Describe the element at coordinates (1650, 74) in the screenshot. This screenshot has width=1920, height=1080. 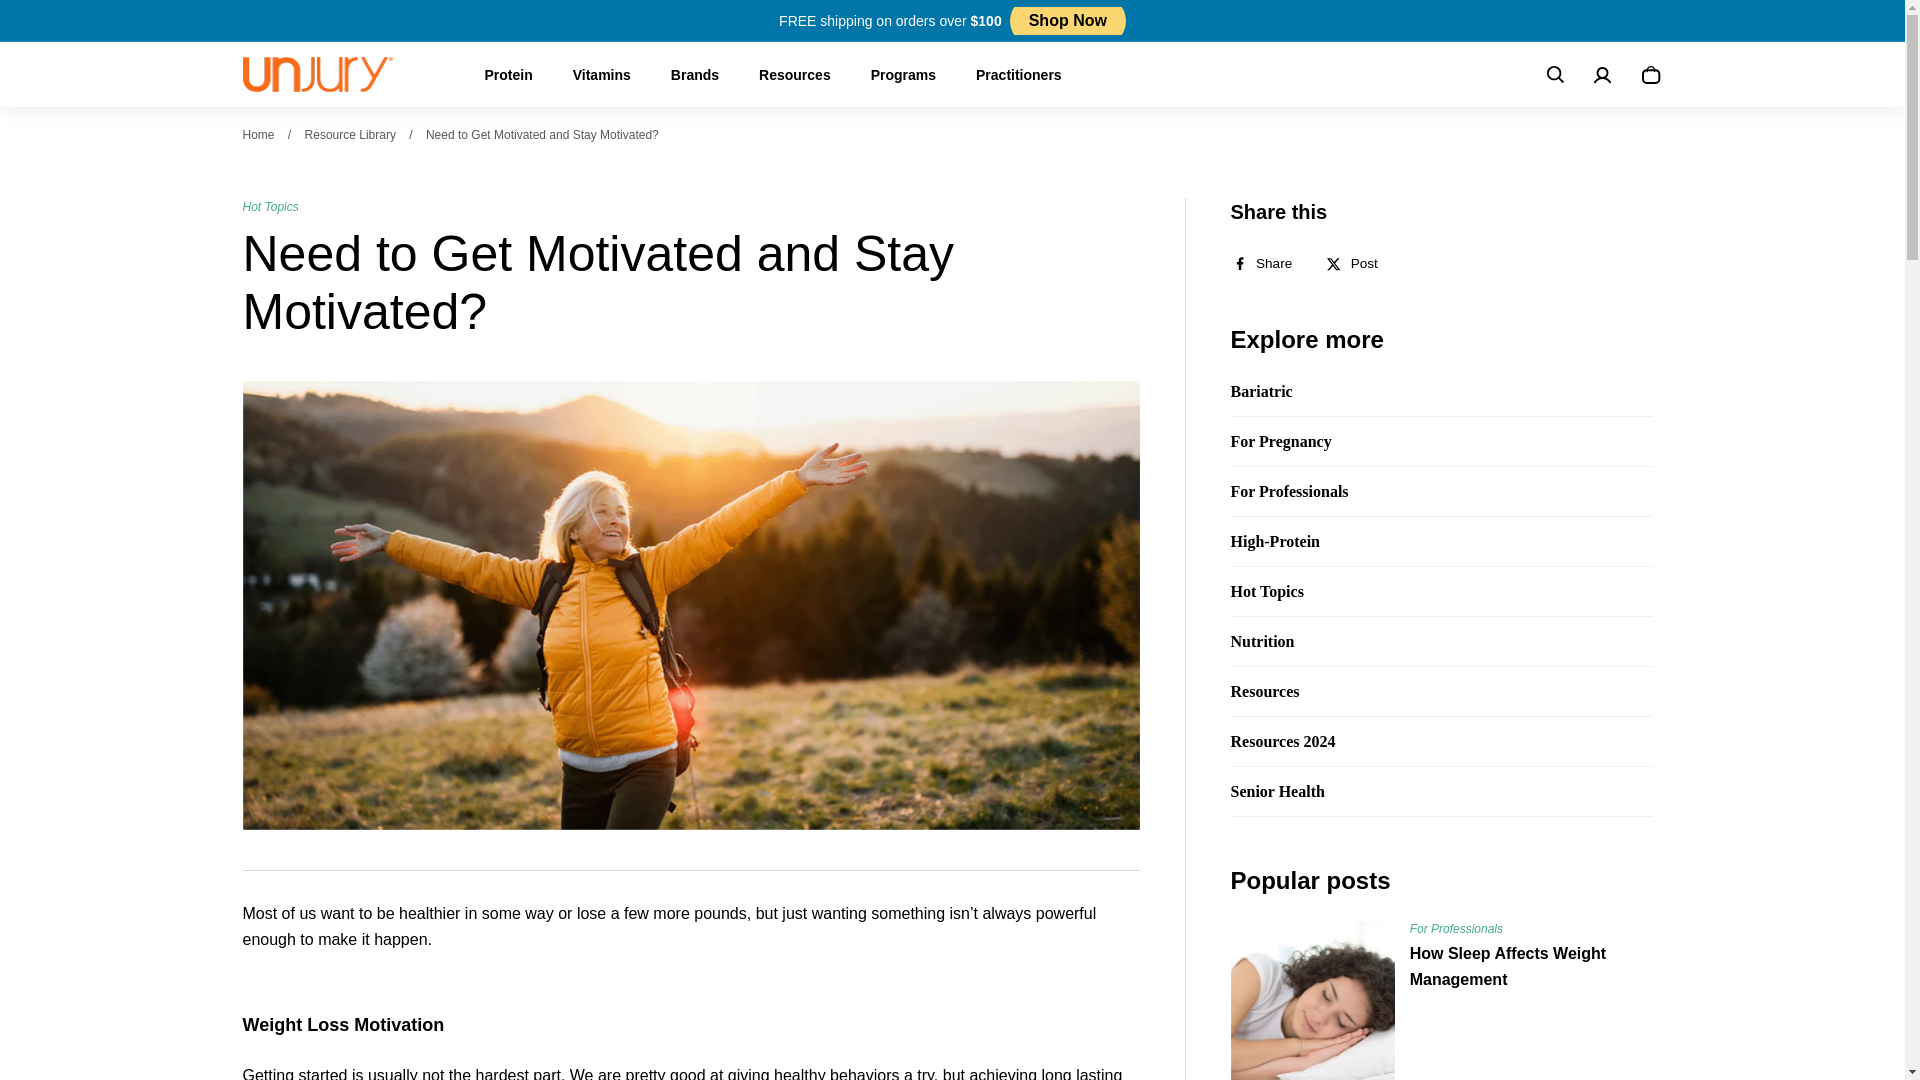
I see `Cart` at that location.